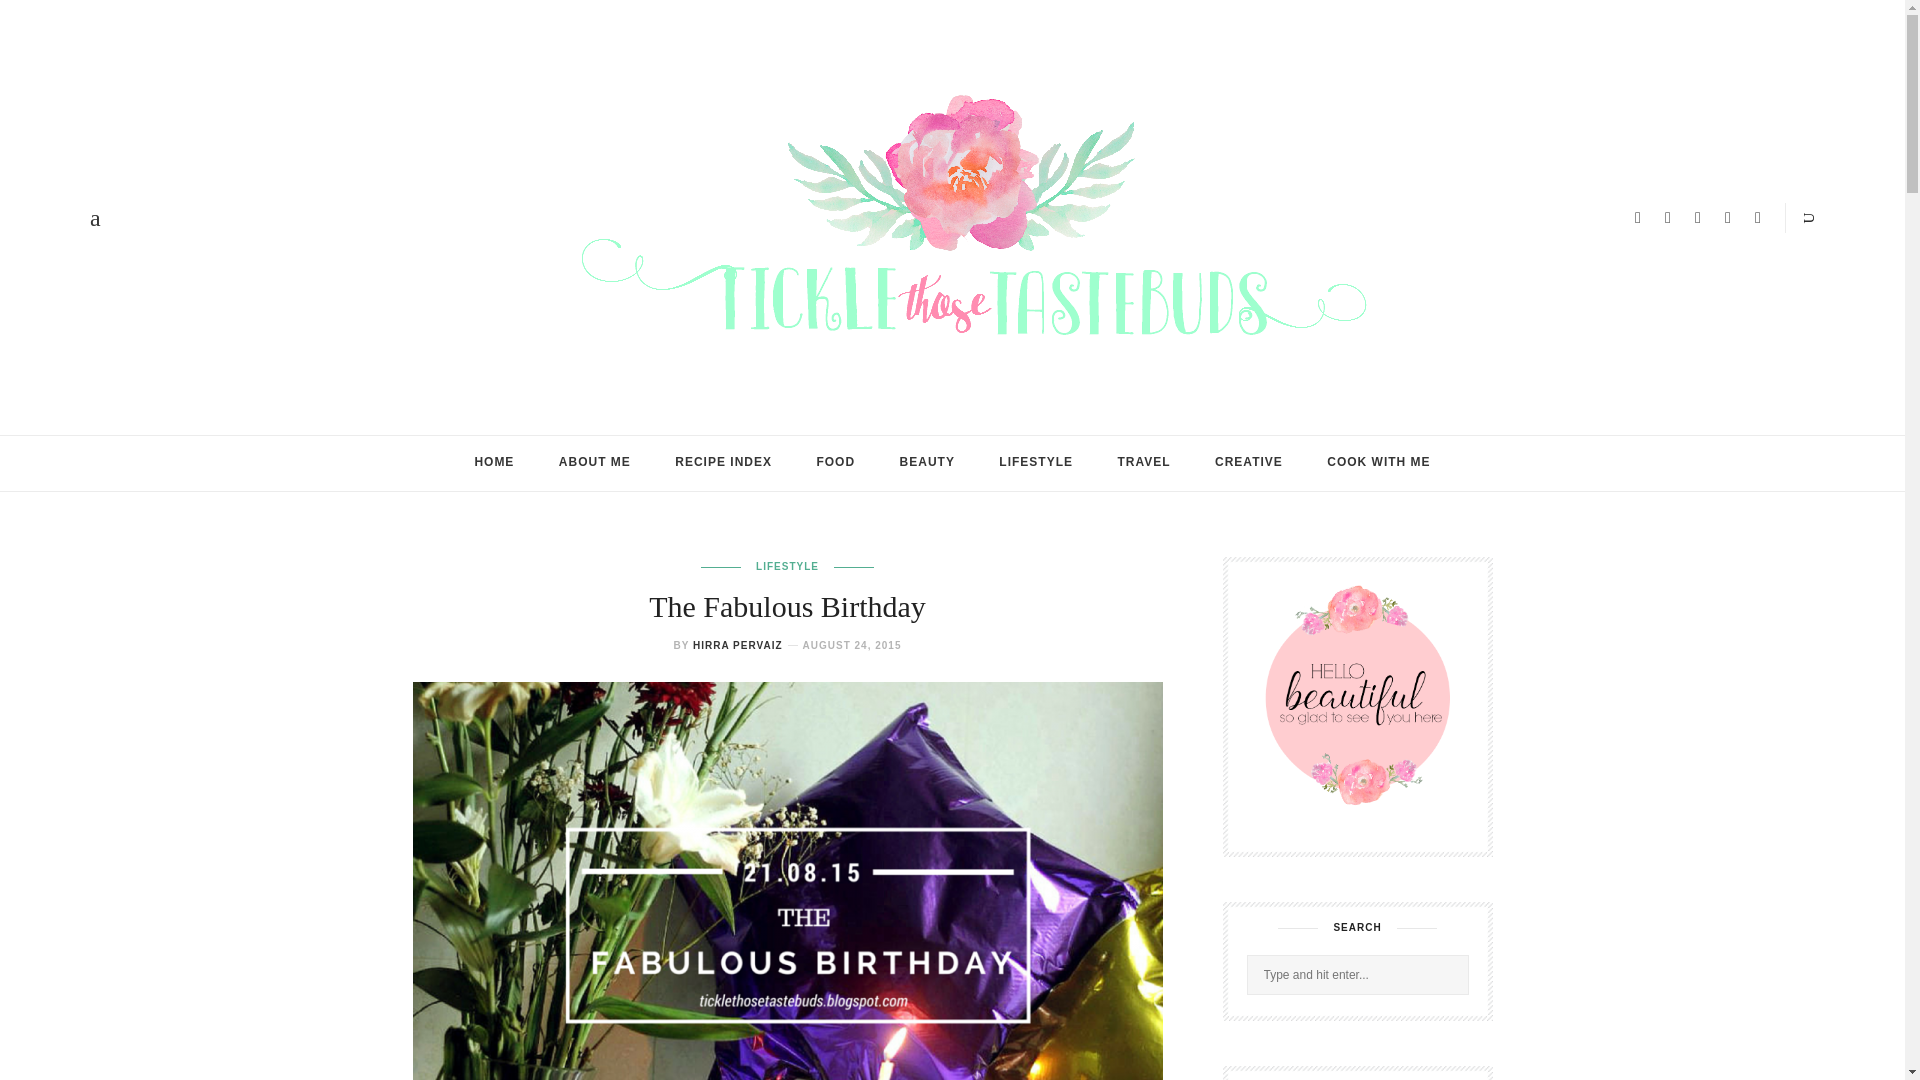  Describe the element at coordinates (738, 646) in the screenshot. I see `HIRRA PERVAIZ` at that location.